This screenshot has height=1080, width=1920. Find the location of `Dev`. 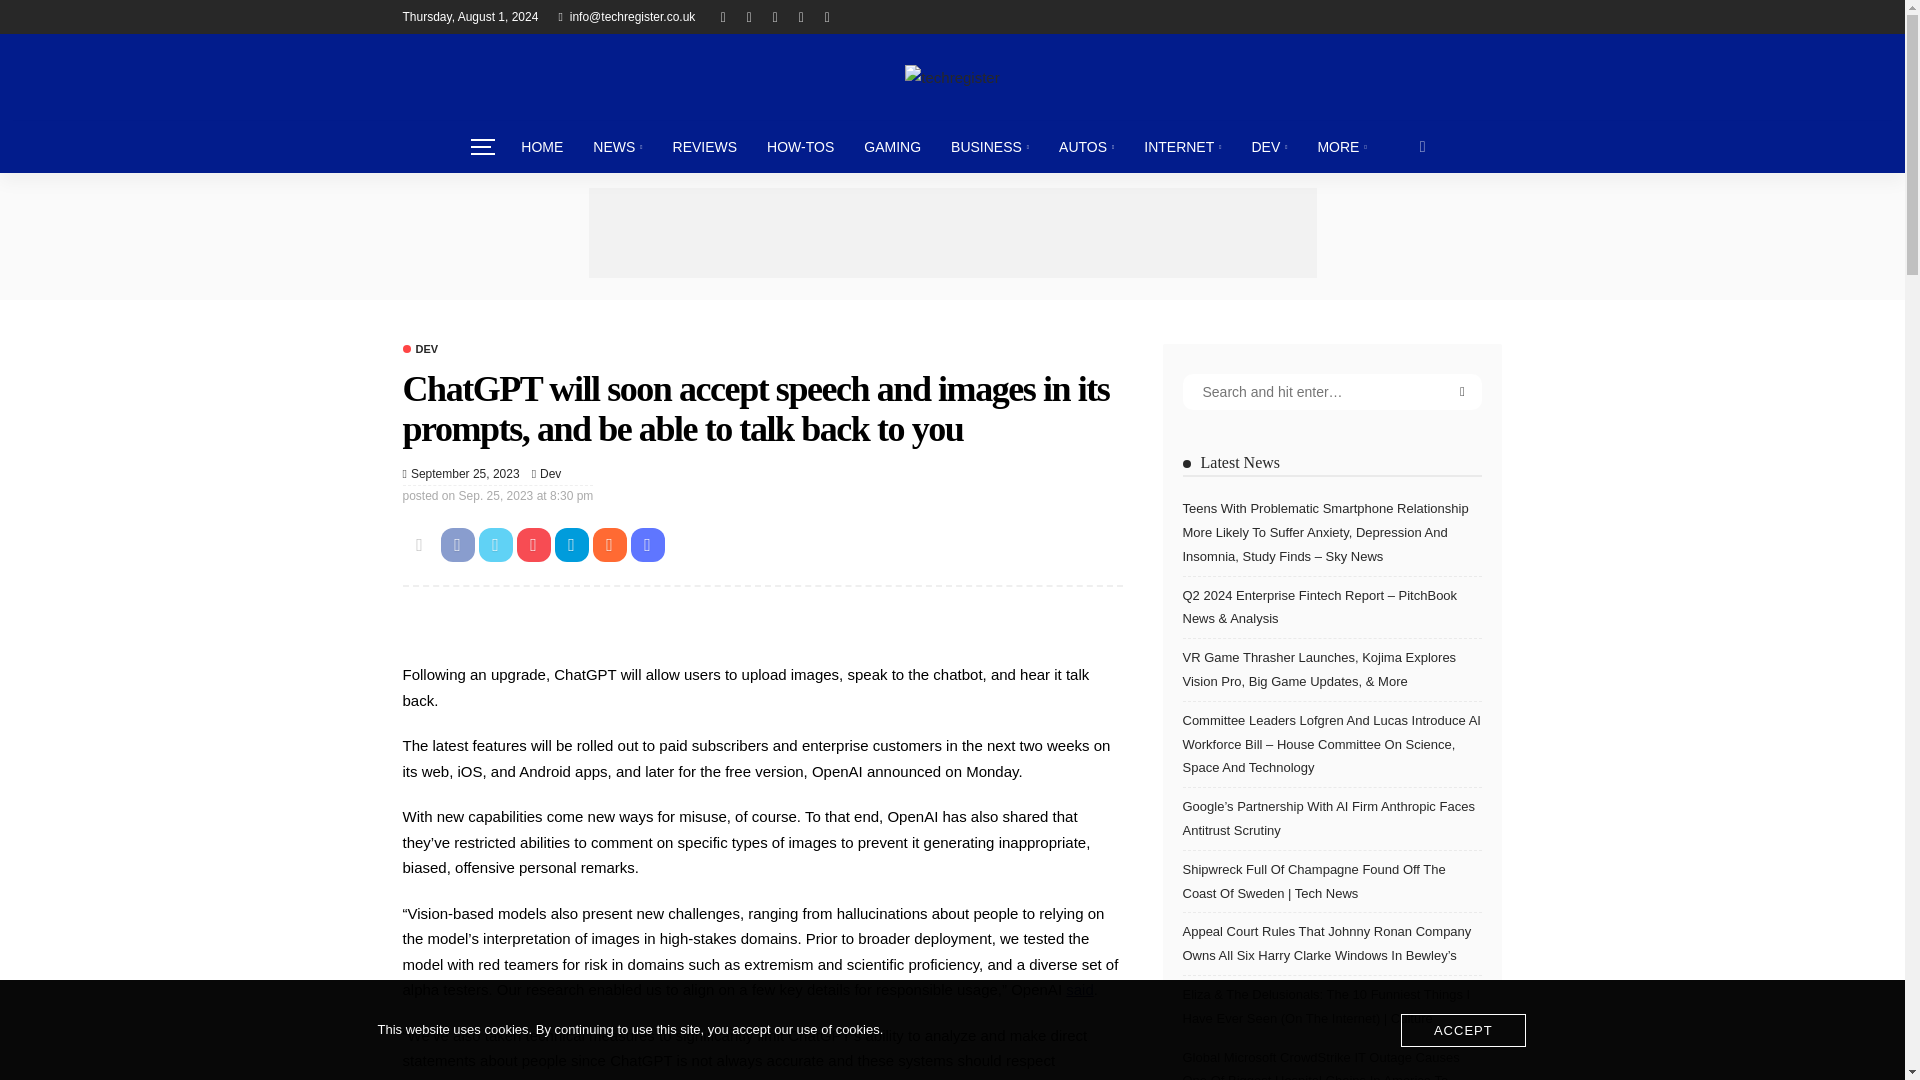

Dev is located at coordinates (550, 474).